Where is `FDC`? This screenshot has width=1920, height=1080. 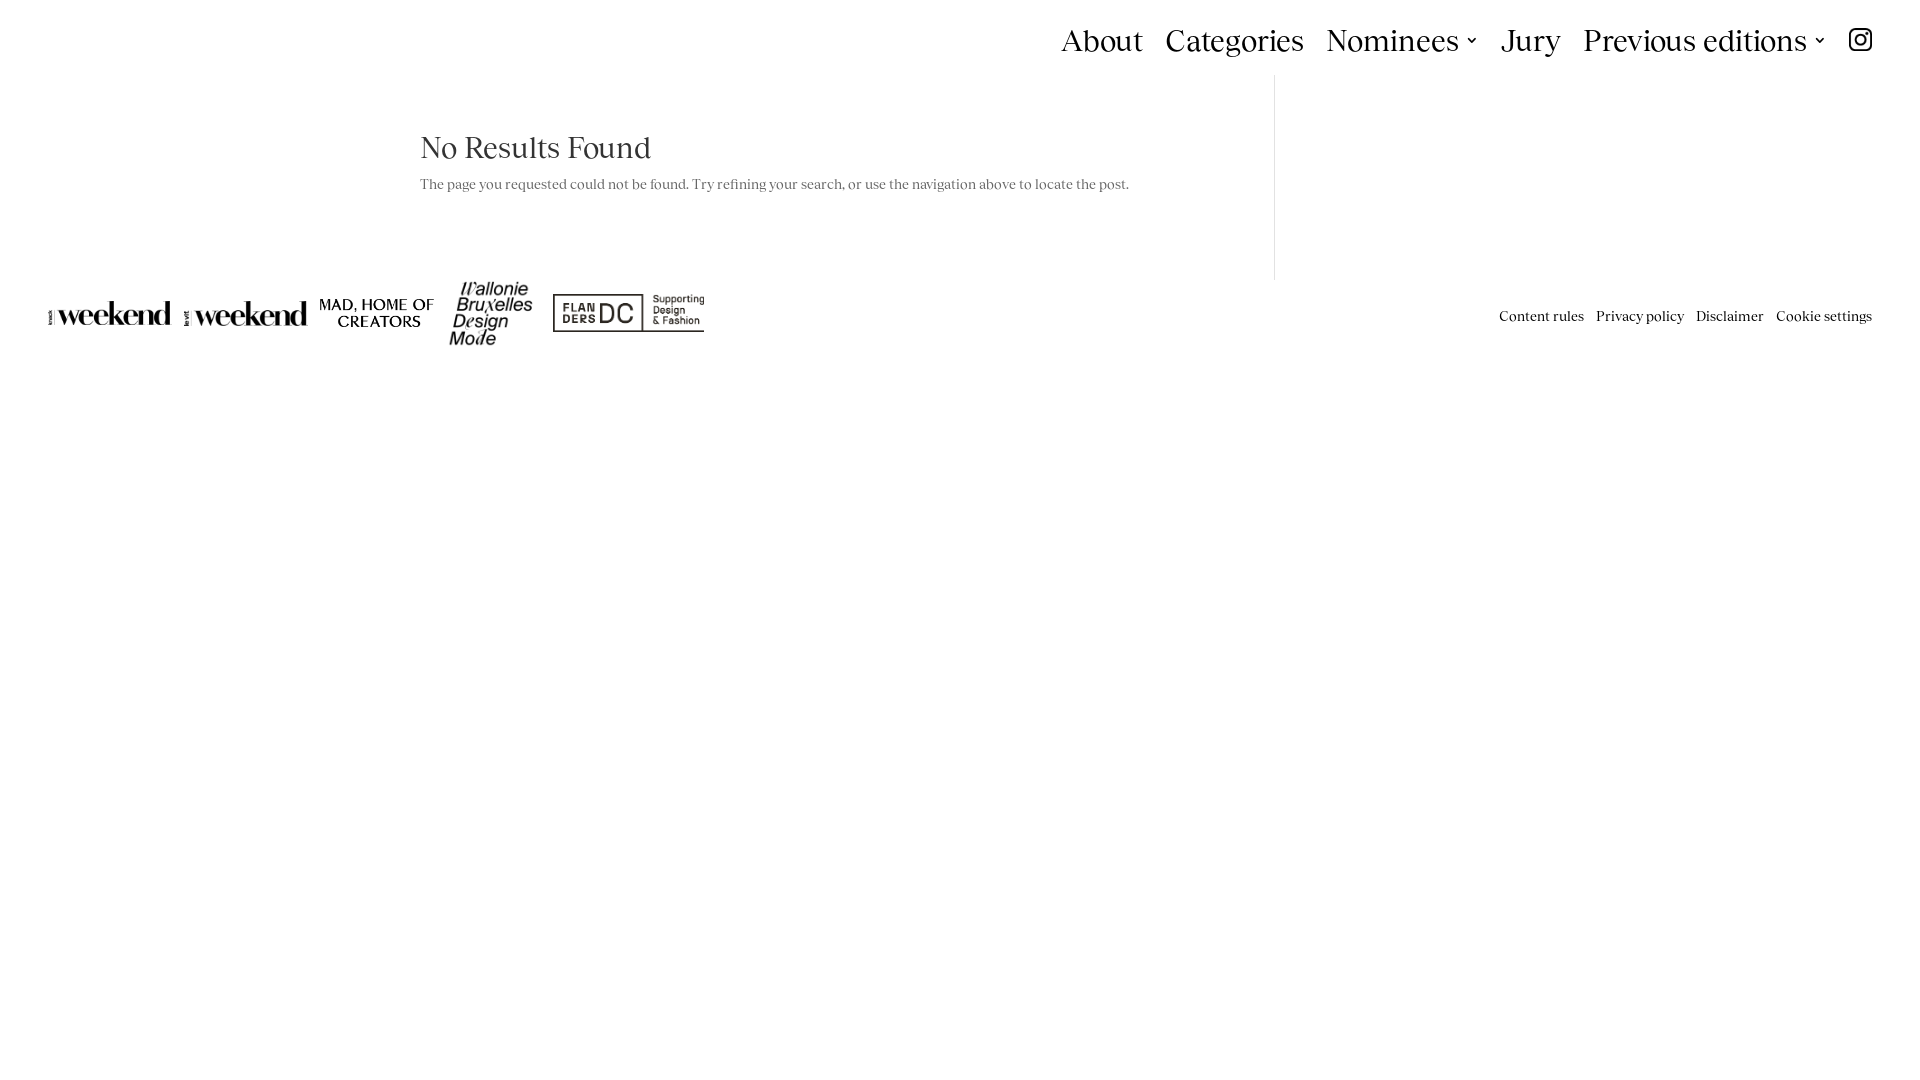
FDC is located at coordinates (628, 313).